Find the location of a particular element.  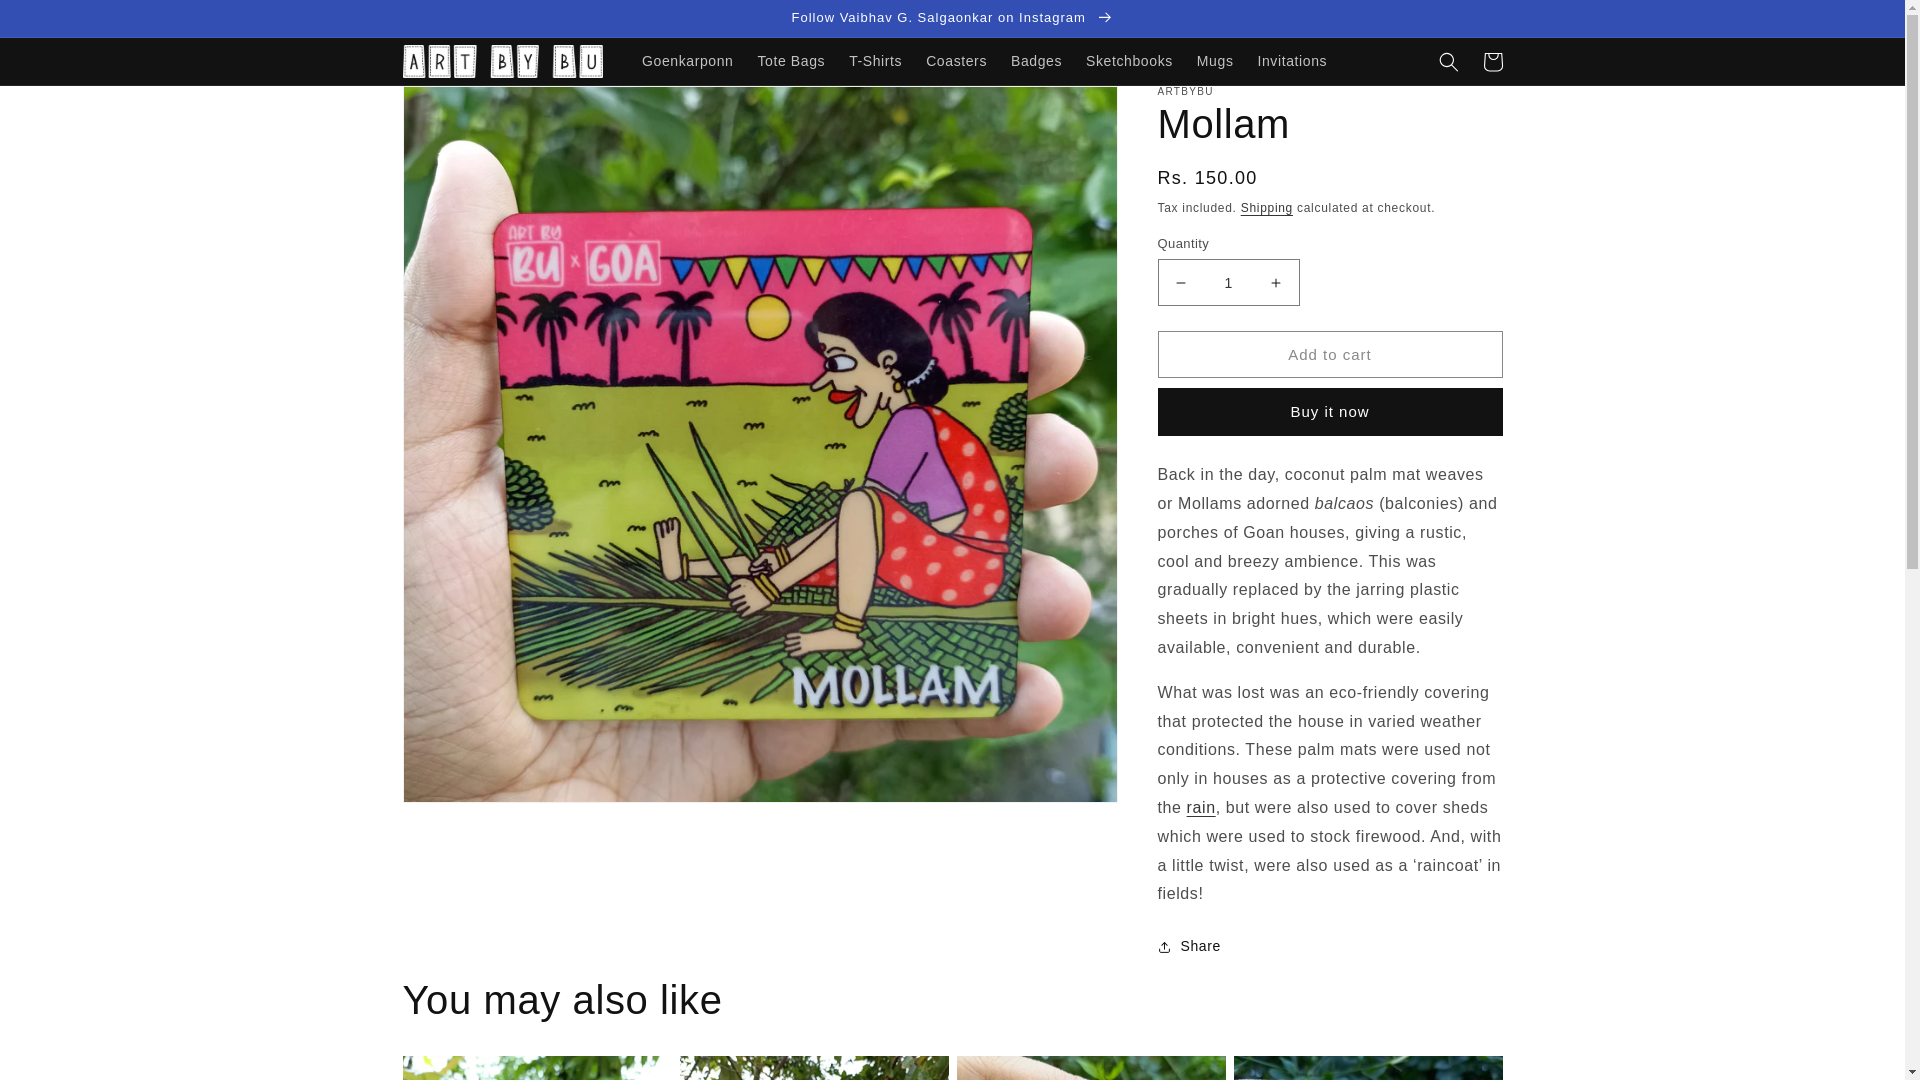

Tote Bags is located at coordinates (790, 60).